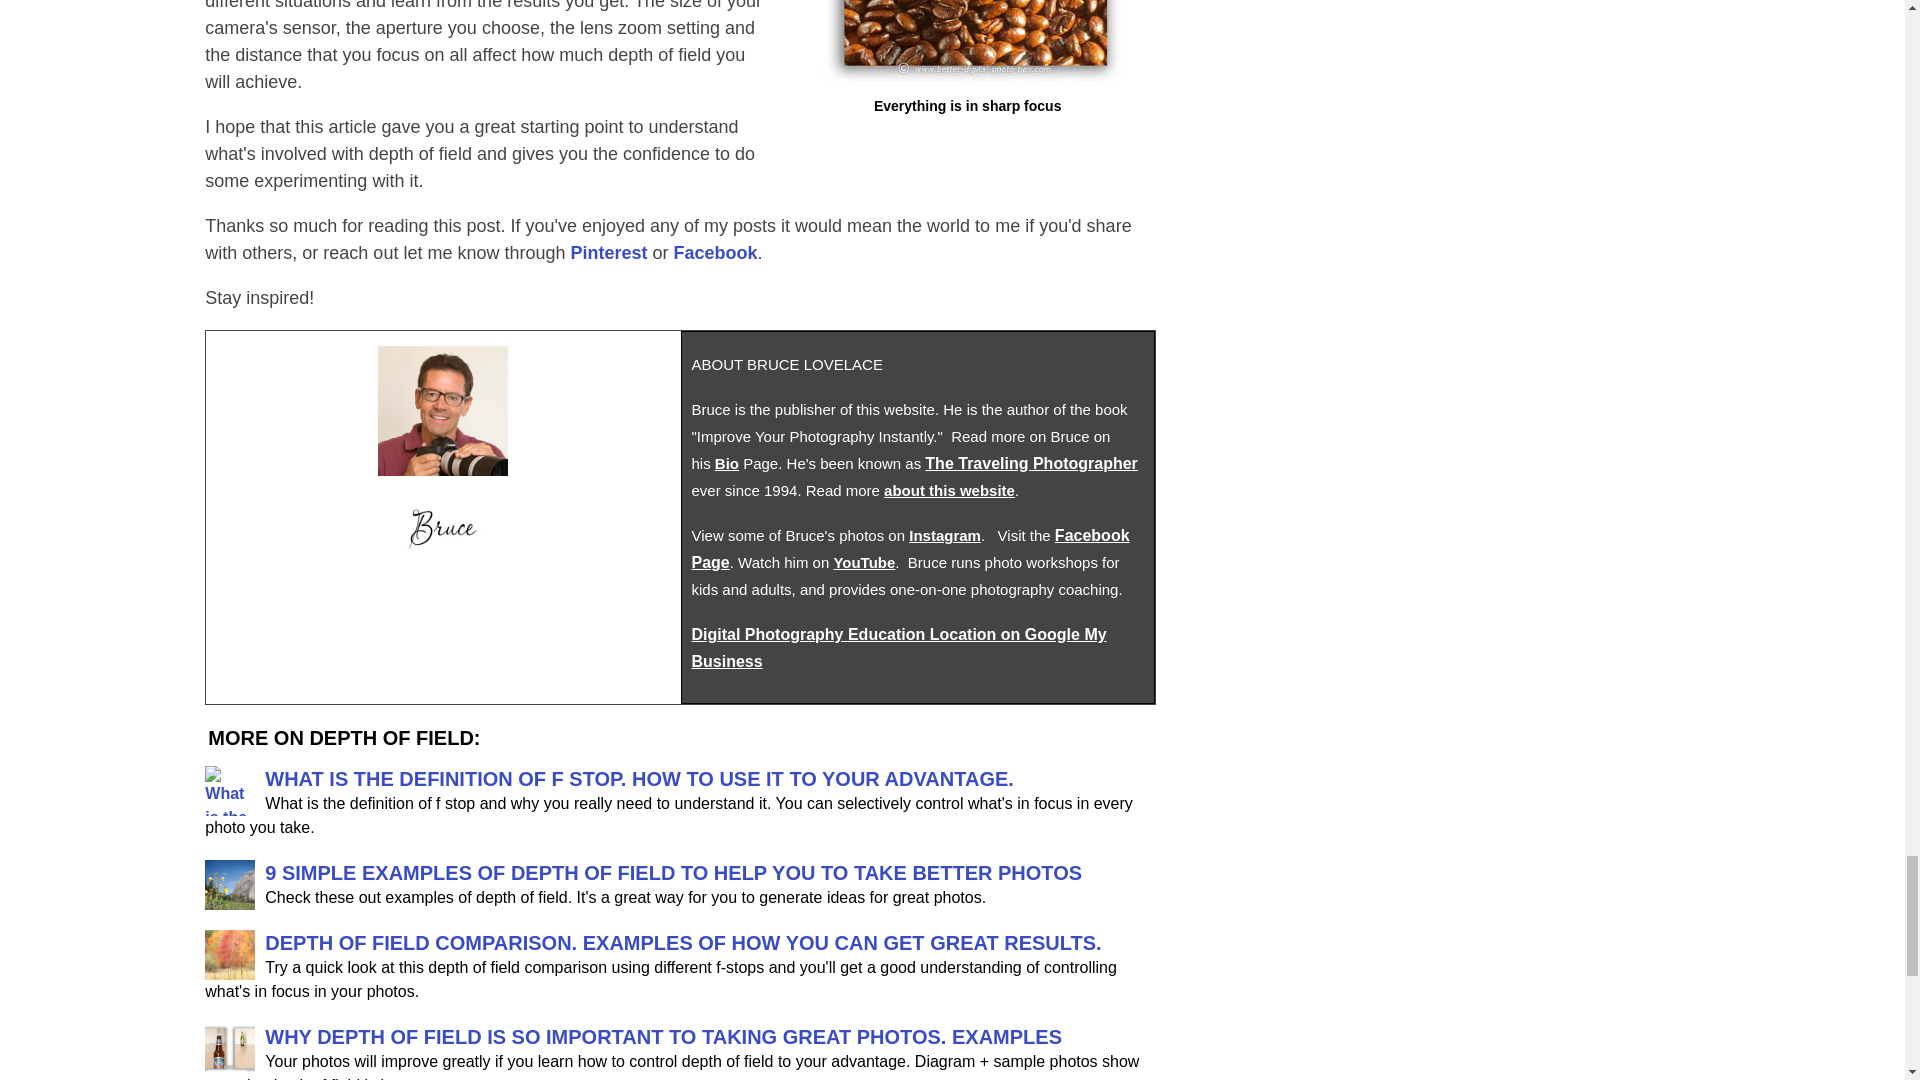  Describe the element at coordinates (864, 562) in the screenshot. I see `YouTube` at that location.